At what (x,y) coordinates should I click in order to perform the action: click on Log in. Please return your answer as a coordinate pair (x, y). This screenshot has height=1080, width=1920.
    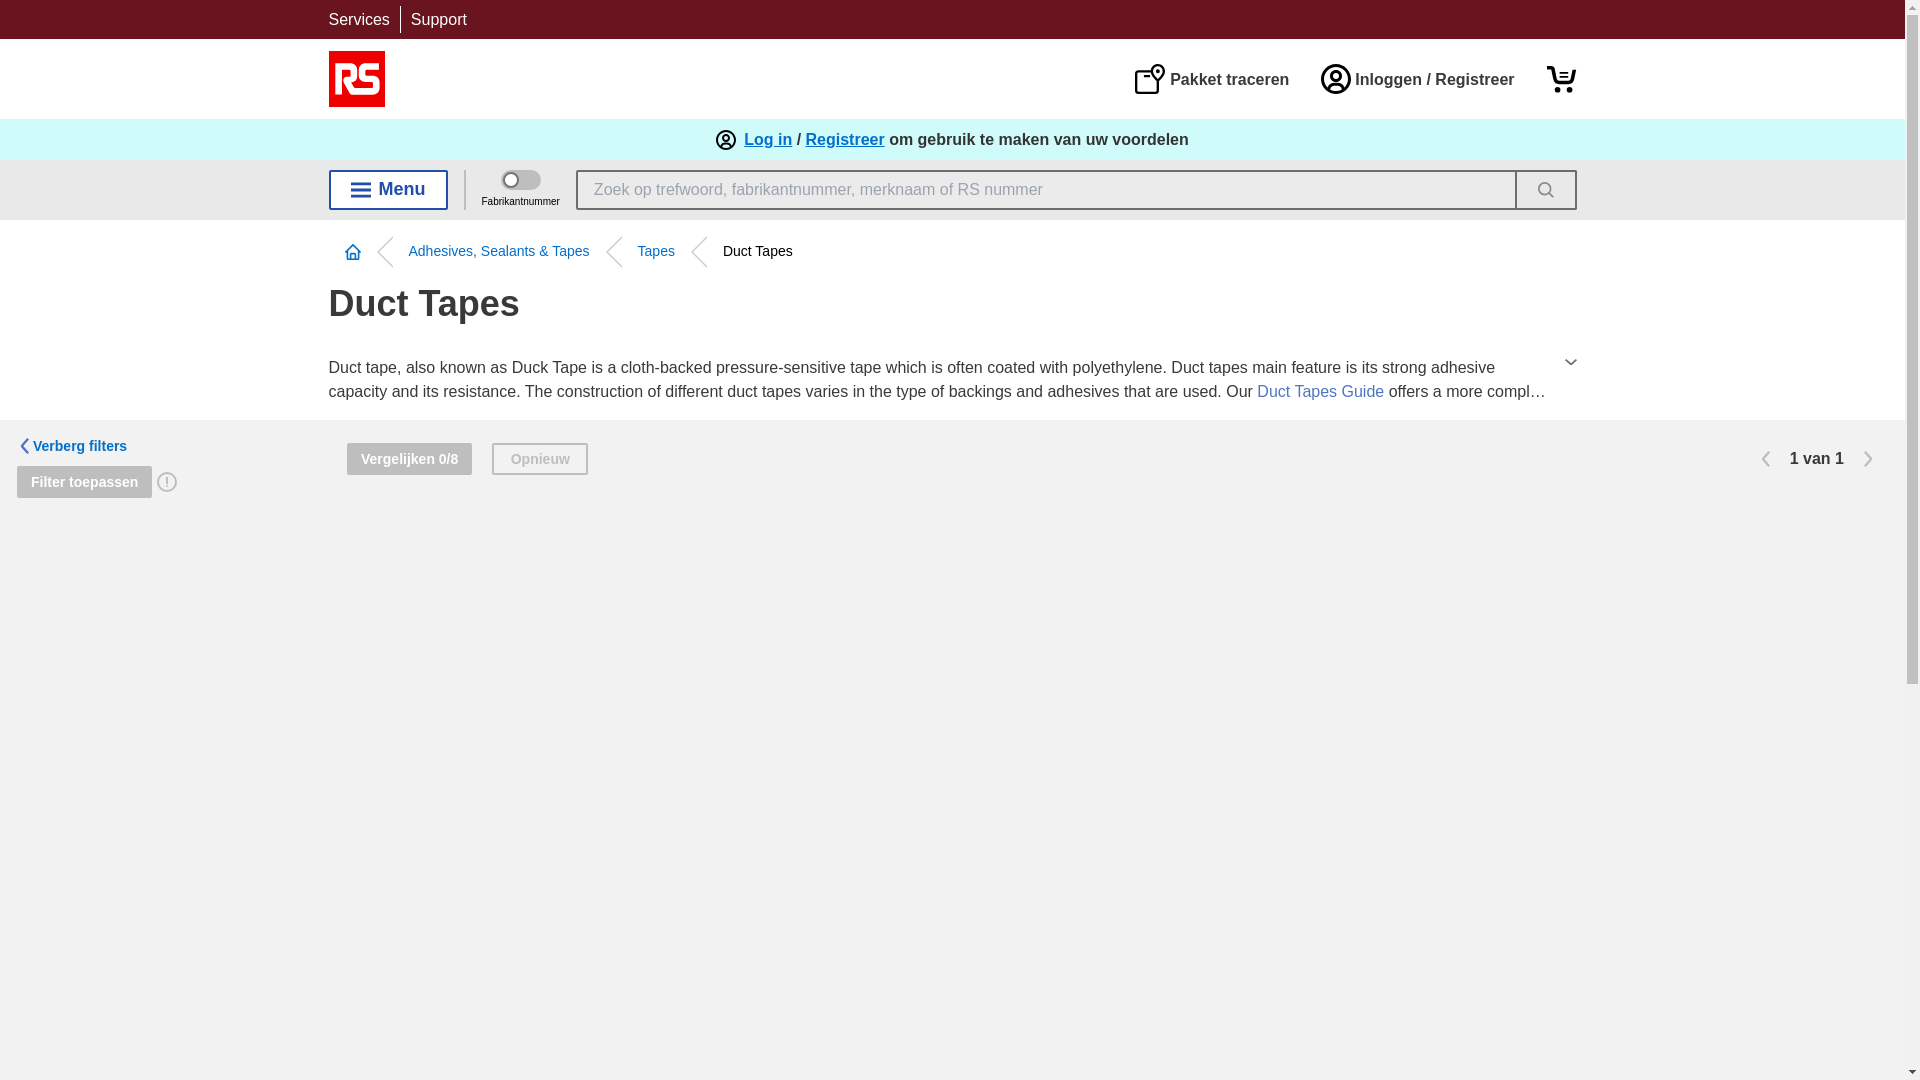
    Looking at the image, I should click on (768, 140).